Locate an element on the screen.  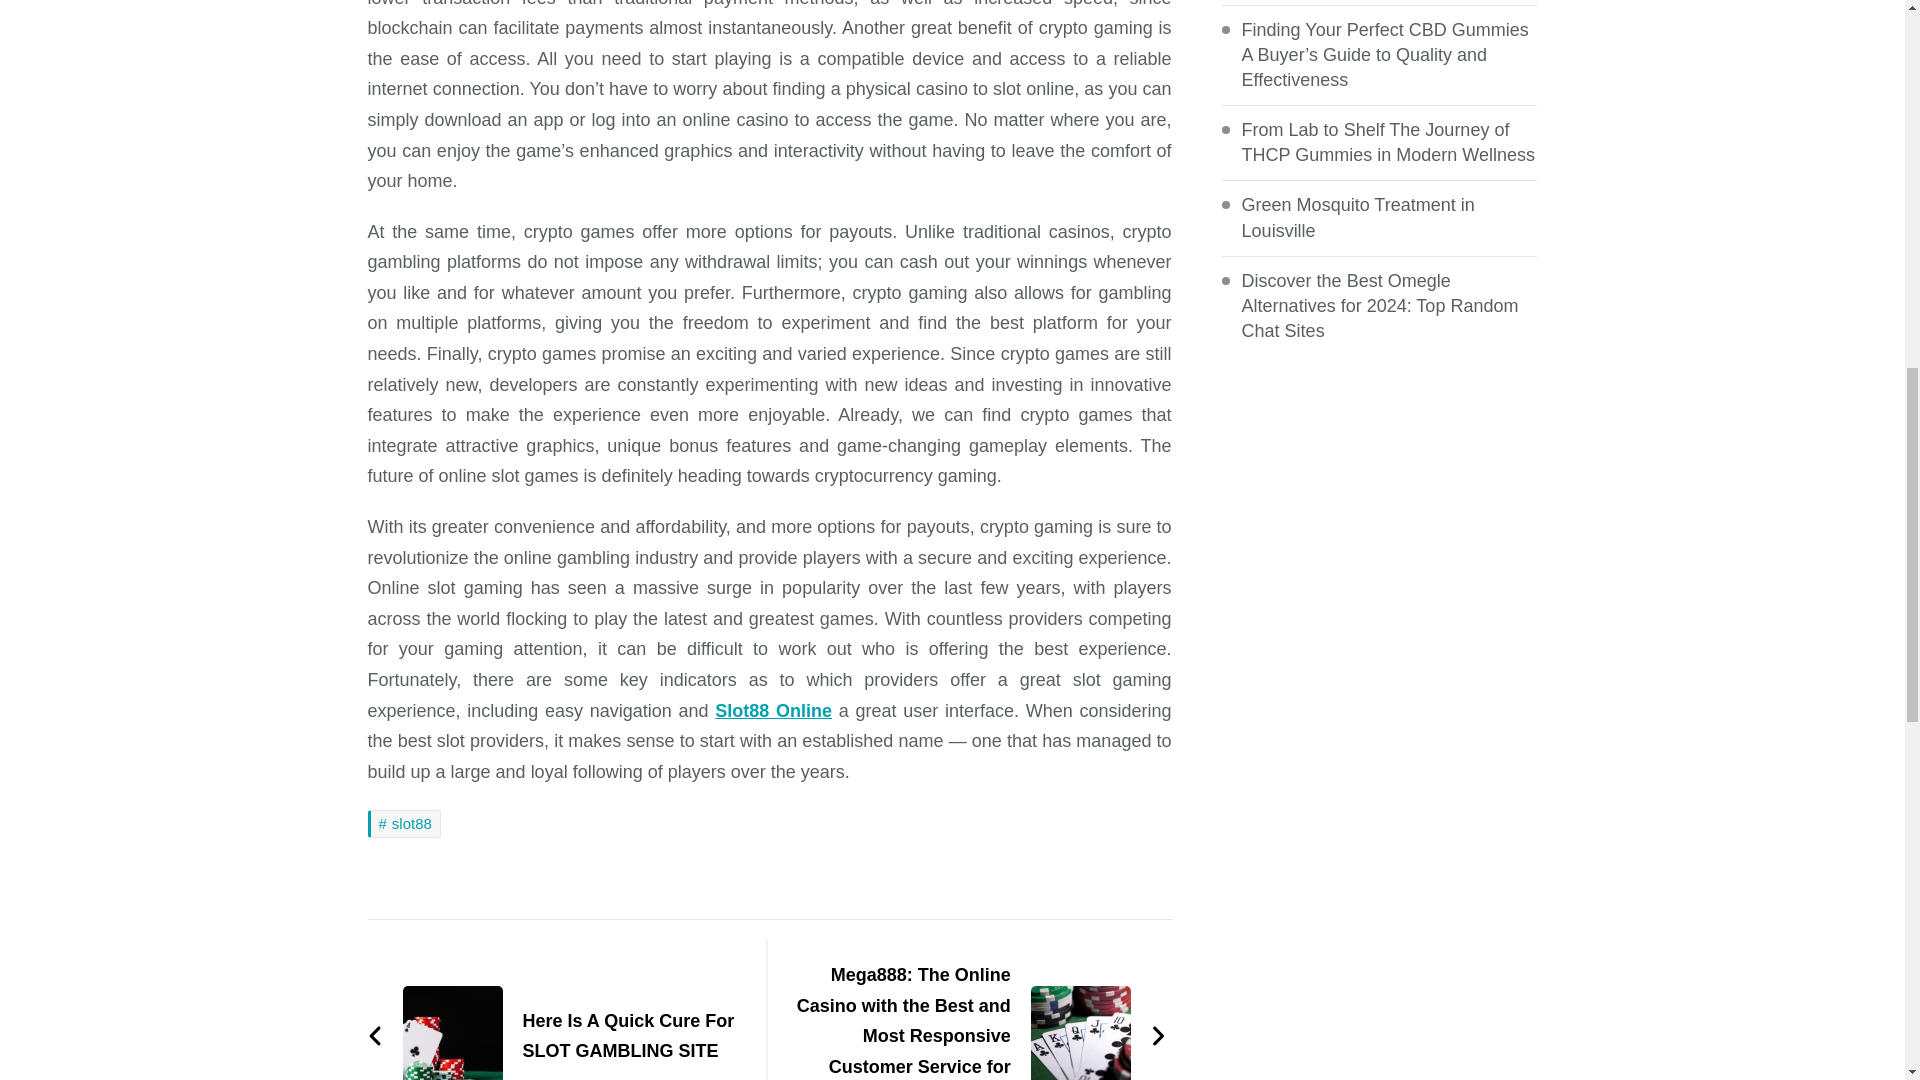
Slot88 Online is located at coordinates (772, 710).